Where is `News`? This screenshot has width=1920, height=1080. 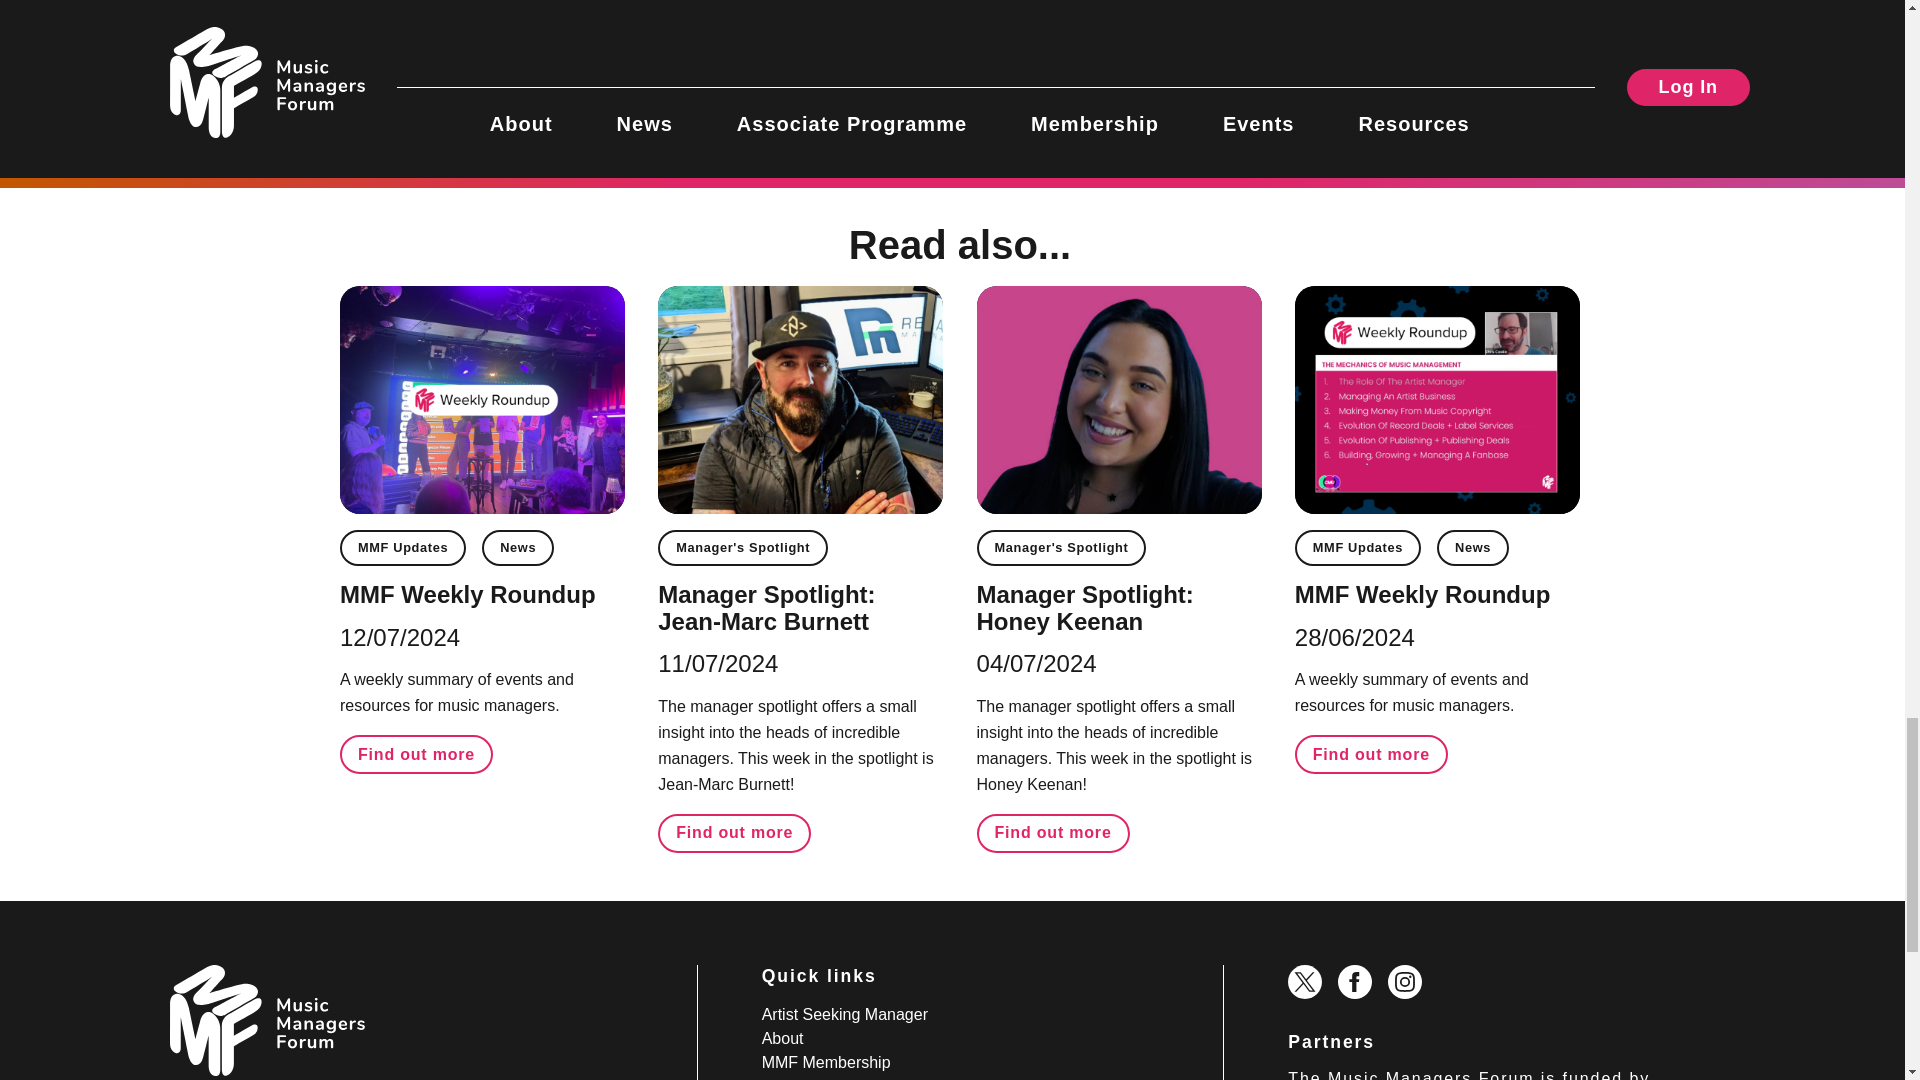
News is located at coordinates (518, 548).